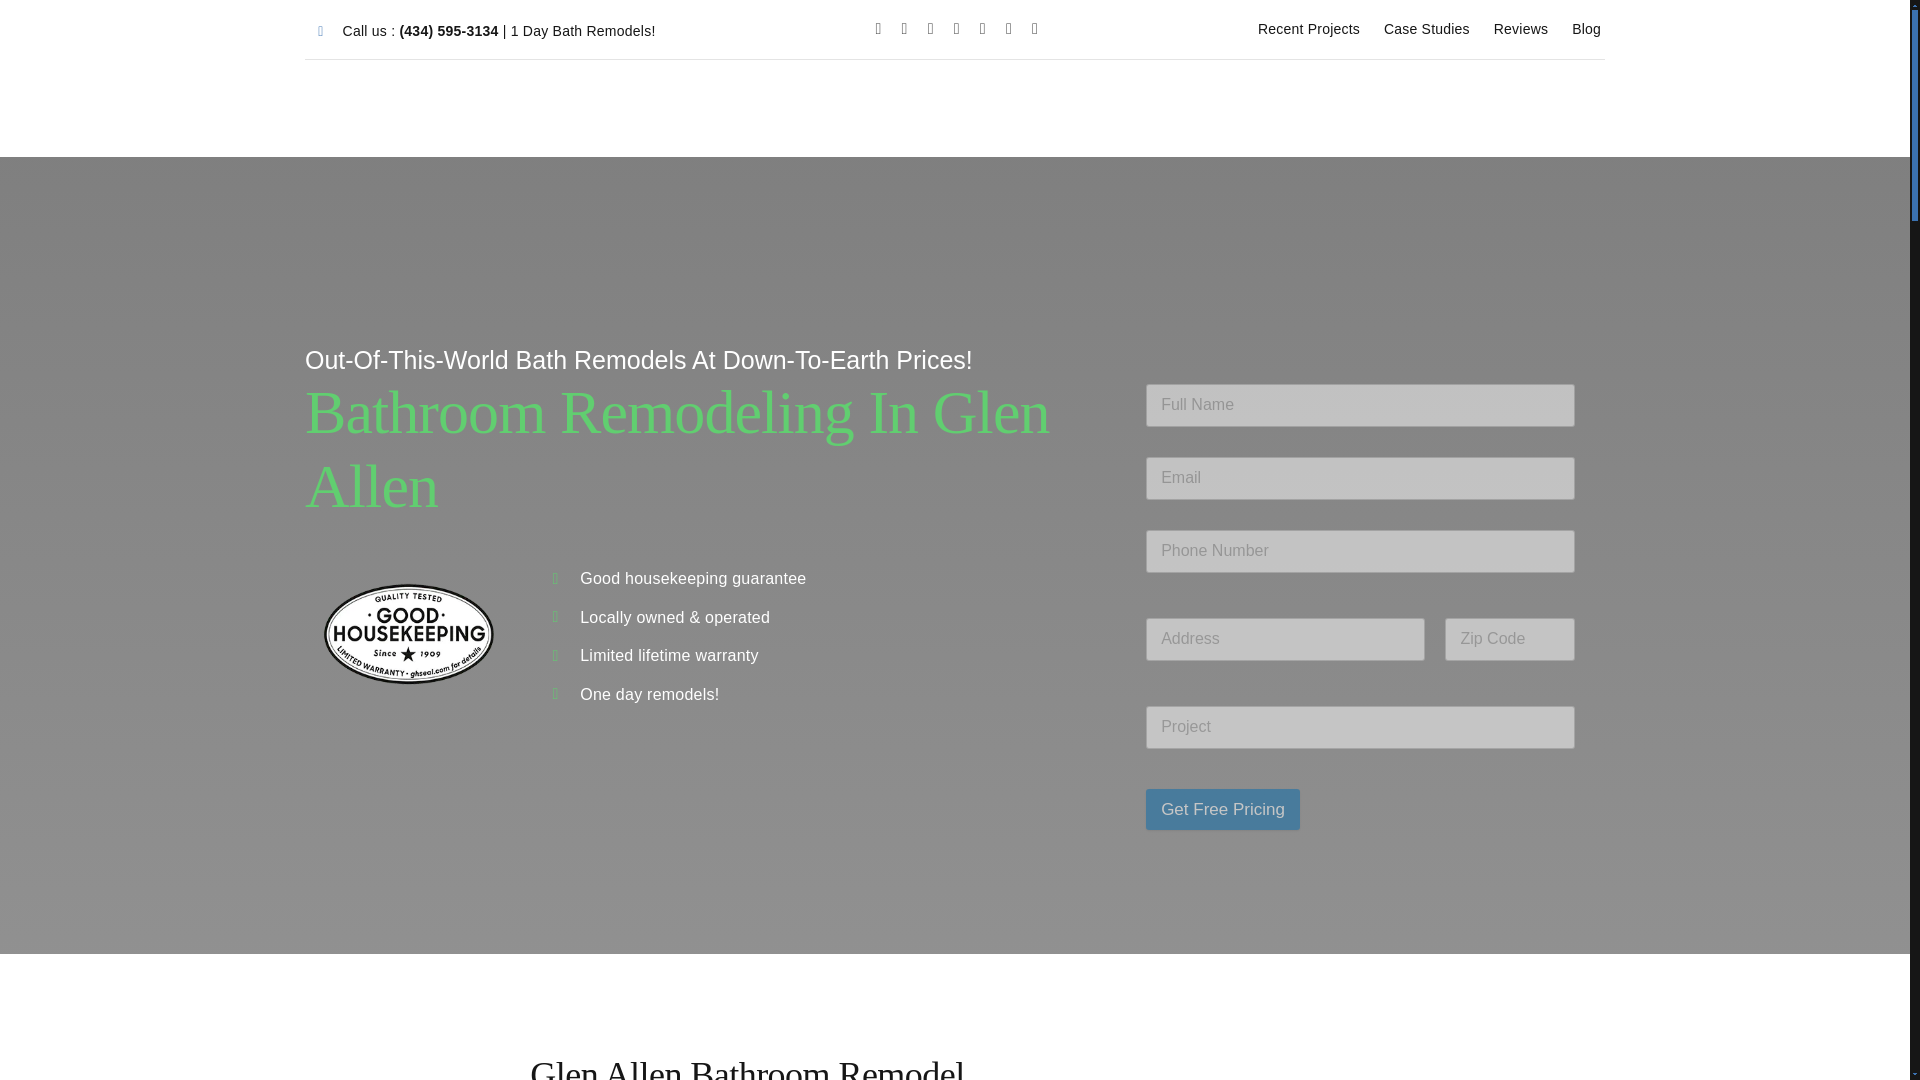 This screenshot has height=1080, width=1920. I want to click on Blog, so click(1586, 29).